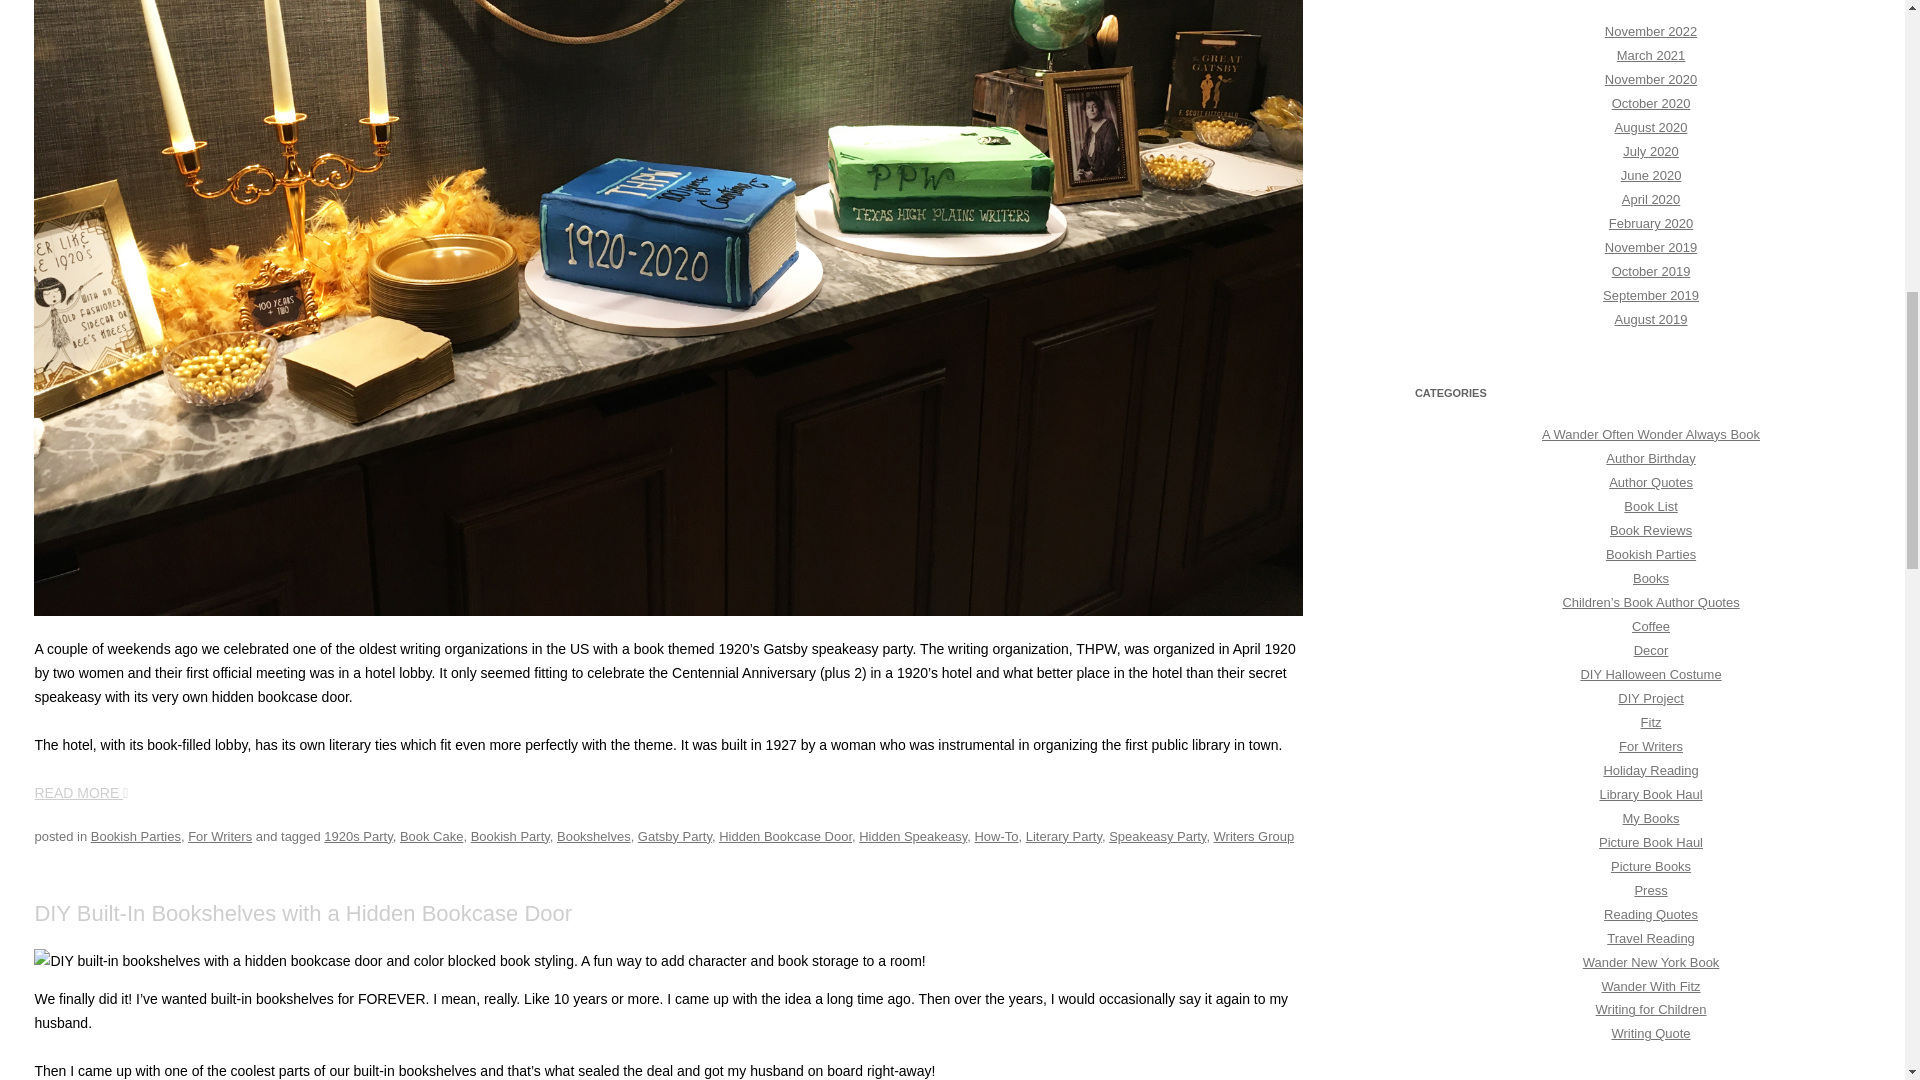 Image resolution: width=1920 pixels, height=1080 pixels. Describe the element at coordinates (1157, 836) in the screenshot. I see `Speakeasy Party` at that location.